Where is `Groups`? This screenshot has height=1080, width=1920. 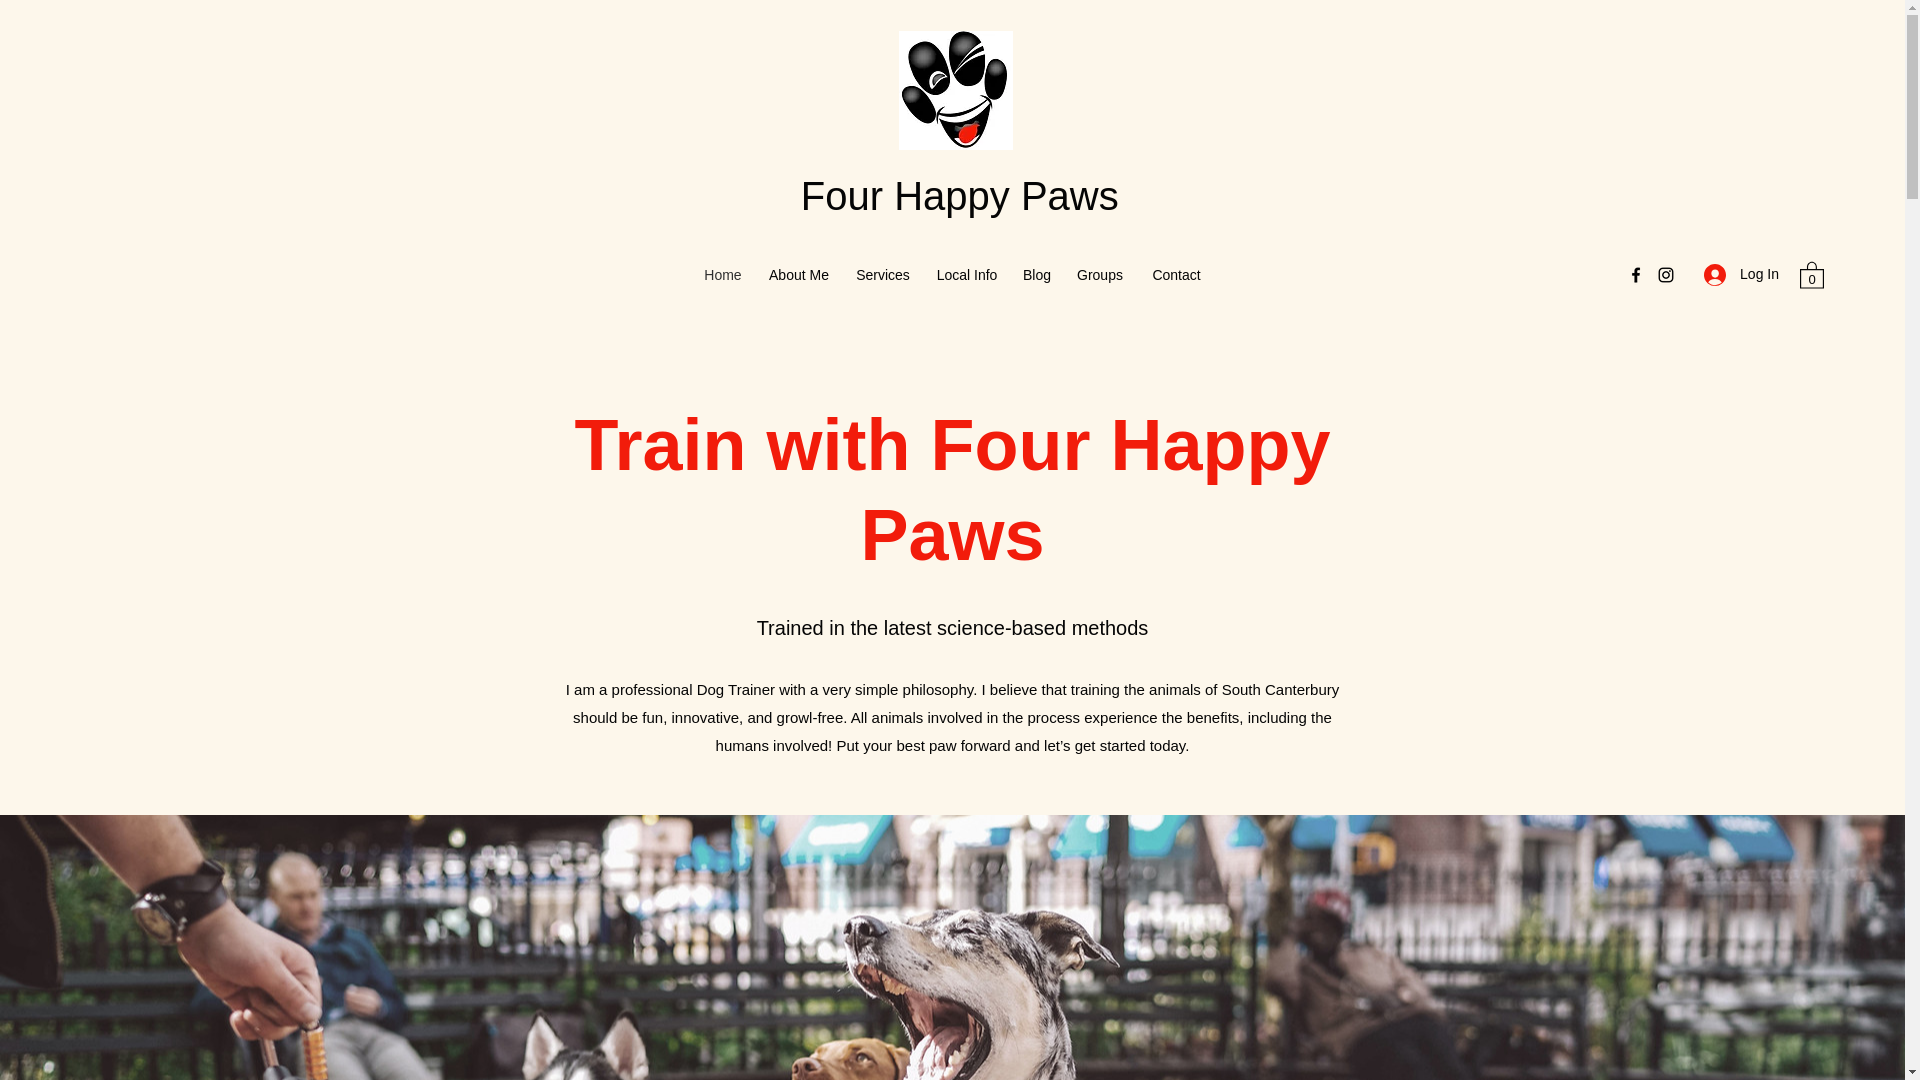
Groups is located at coordinates (1100, 275).